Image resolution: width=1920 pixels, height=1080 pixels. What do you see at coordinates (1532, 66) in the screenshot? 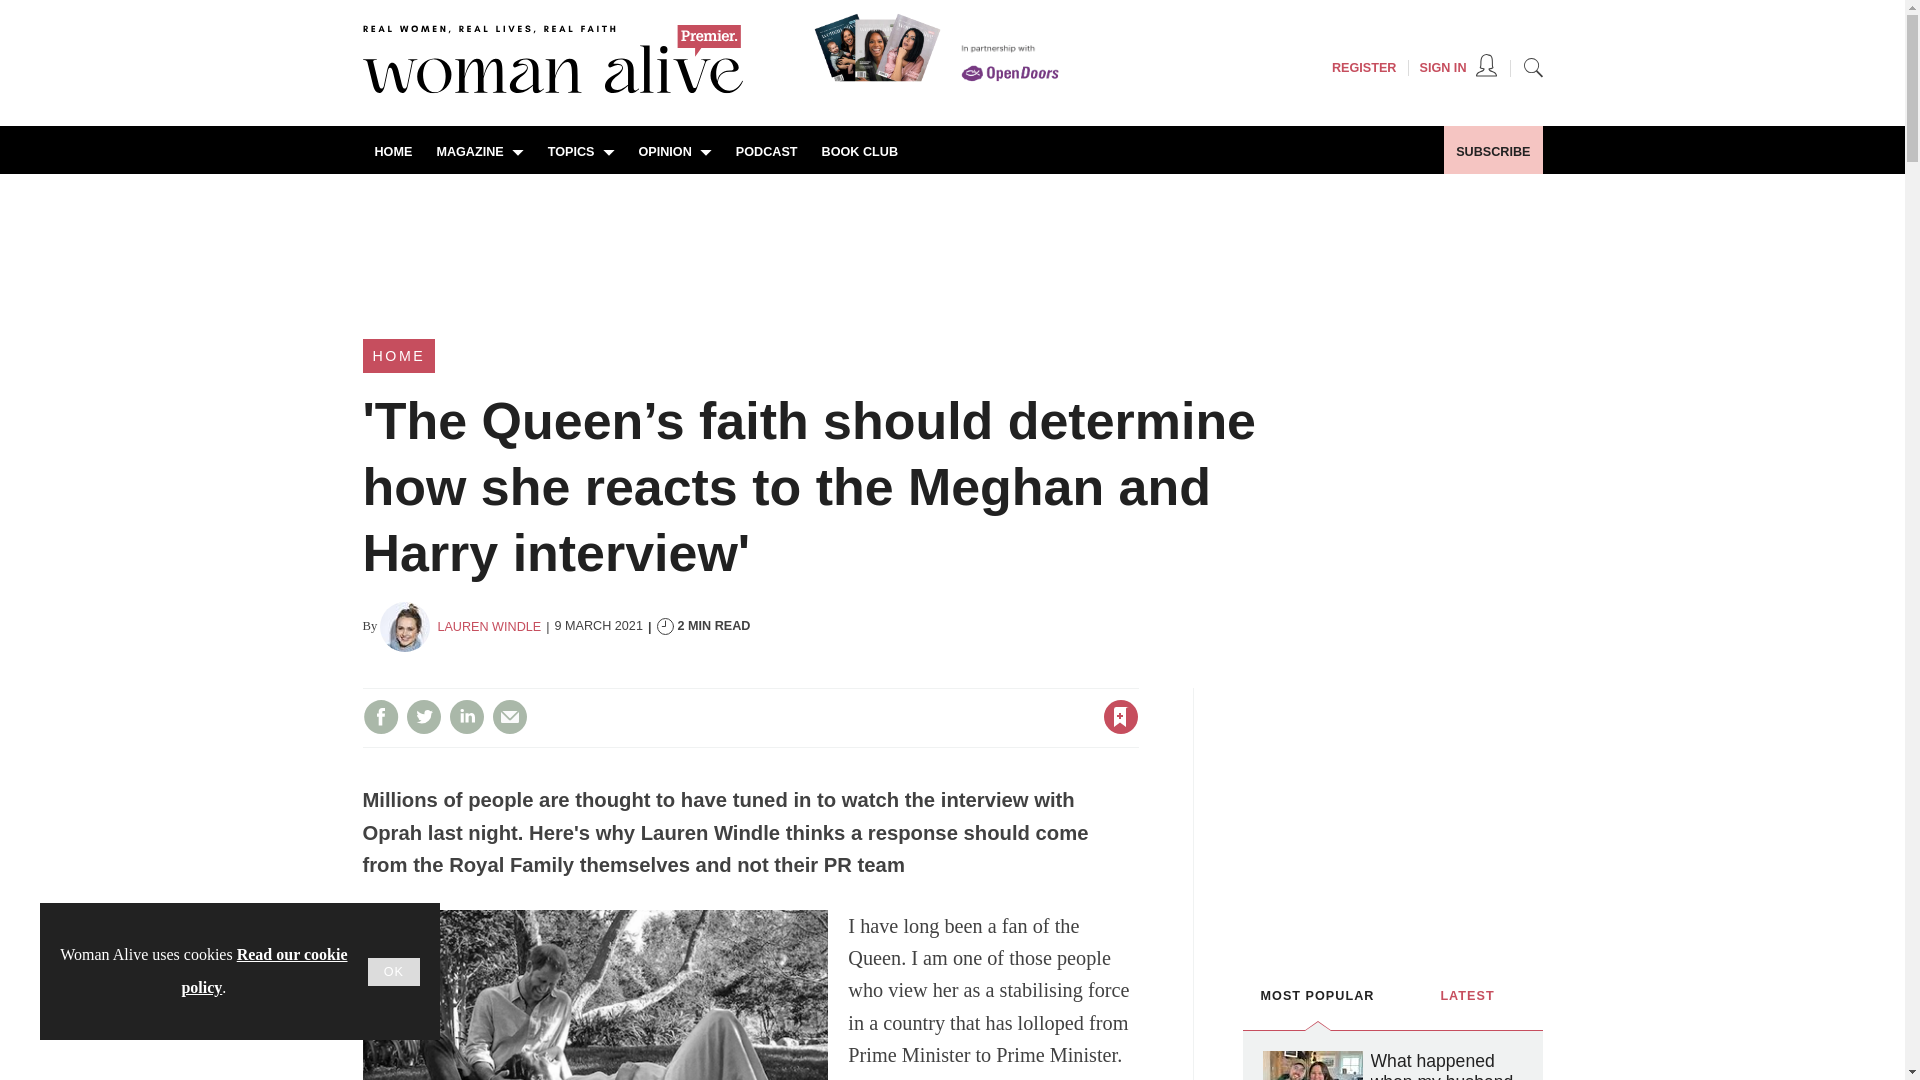
I see `SEARCH` at bounding box center [1532, 66].